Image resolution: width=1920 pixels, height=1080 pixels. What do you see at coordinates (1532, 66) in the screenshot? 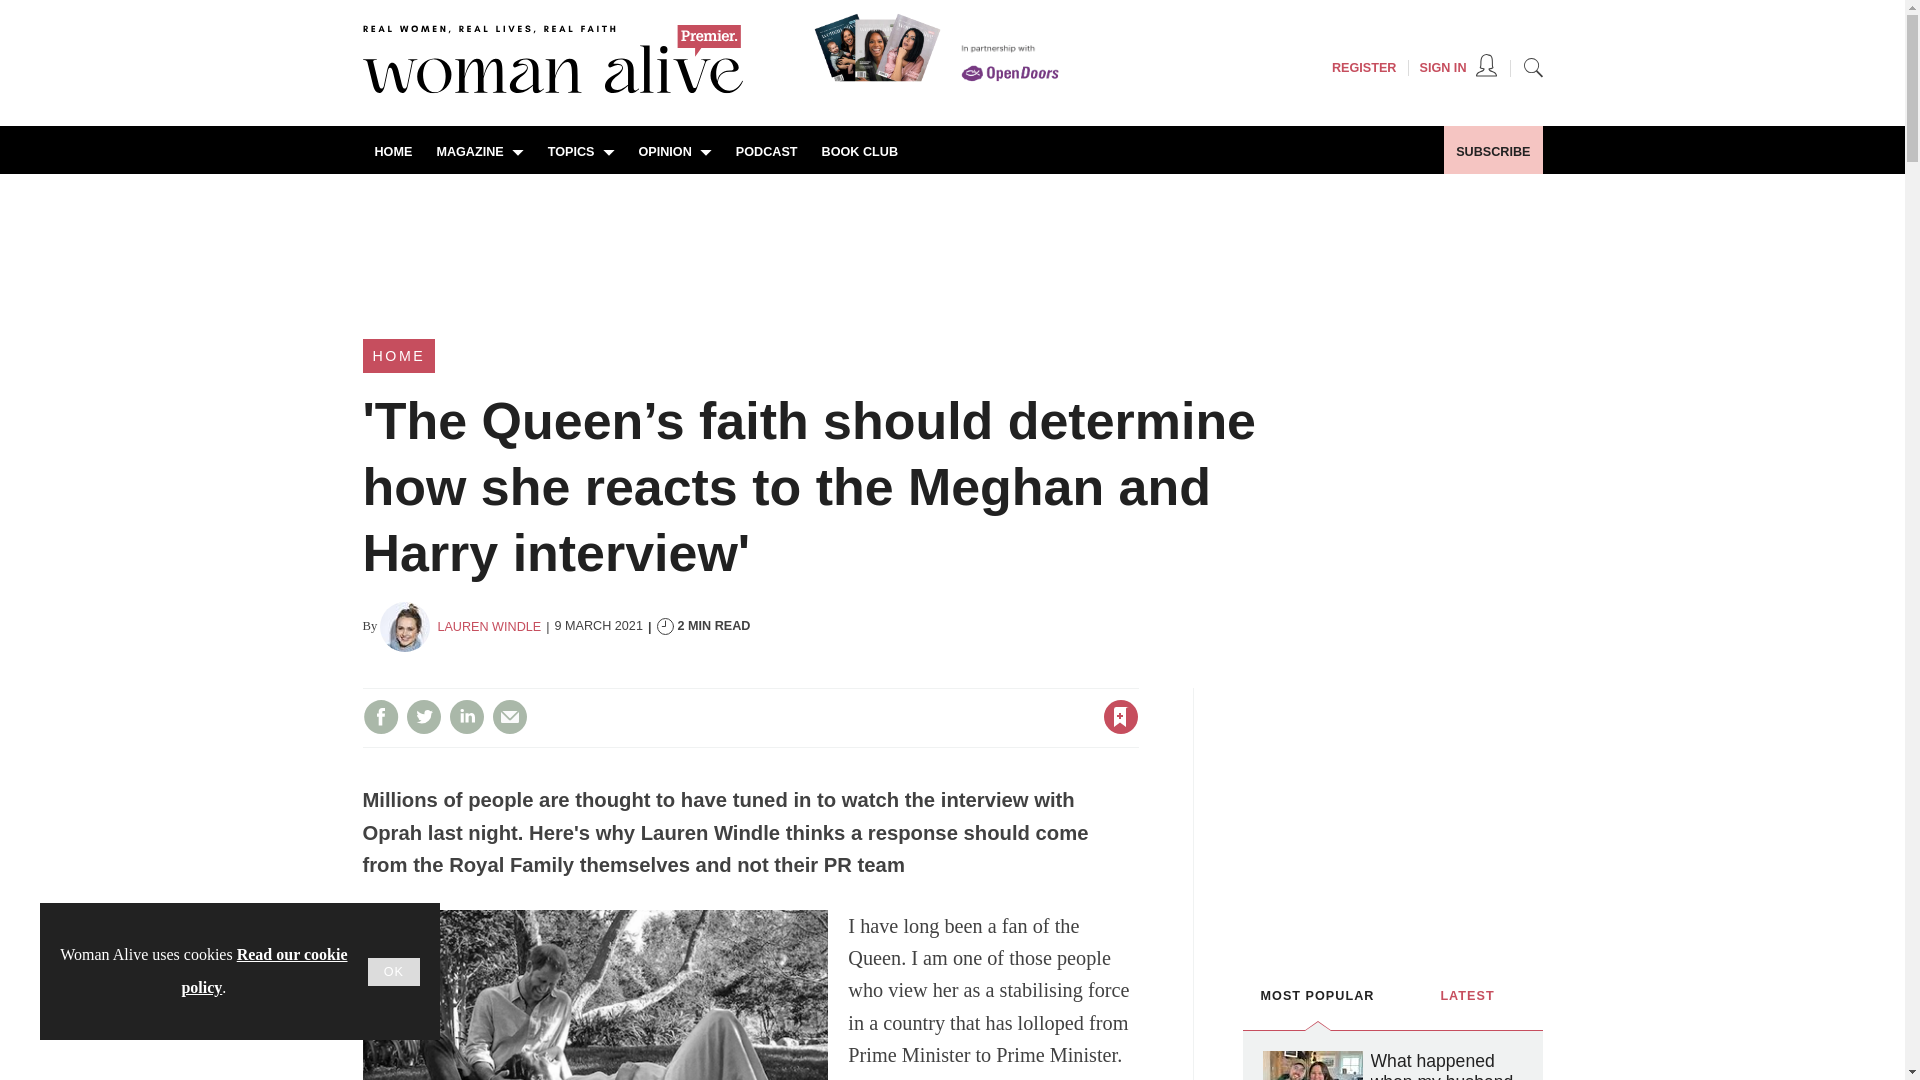
I see `SEARCH` at bounding box center [1532, 66].